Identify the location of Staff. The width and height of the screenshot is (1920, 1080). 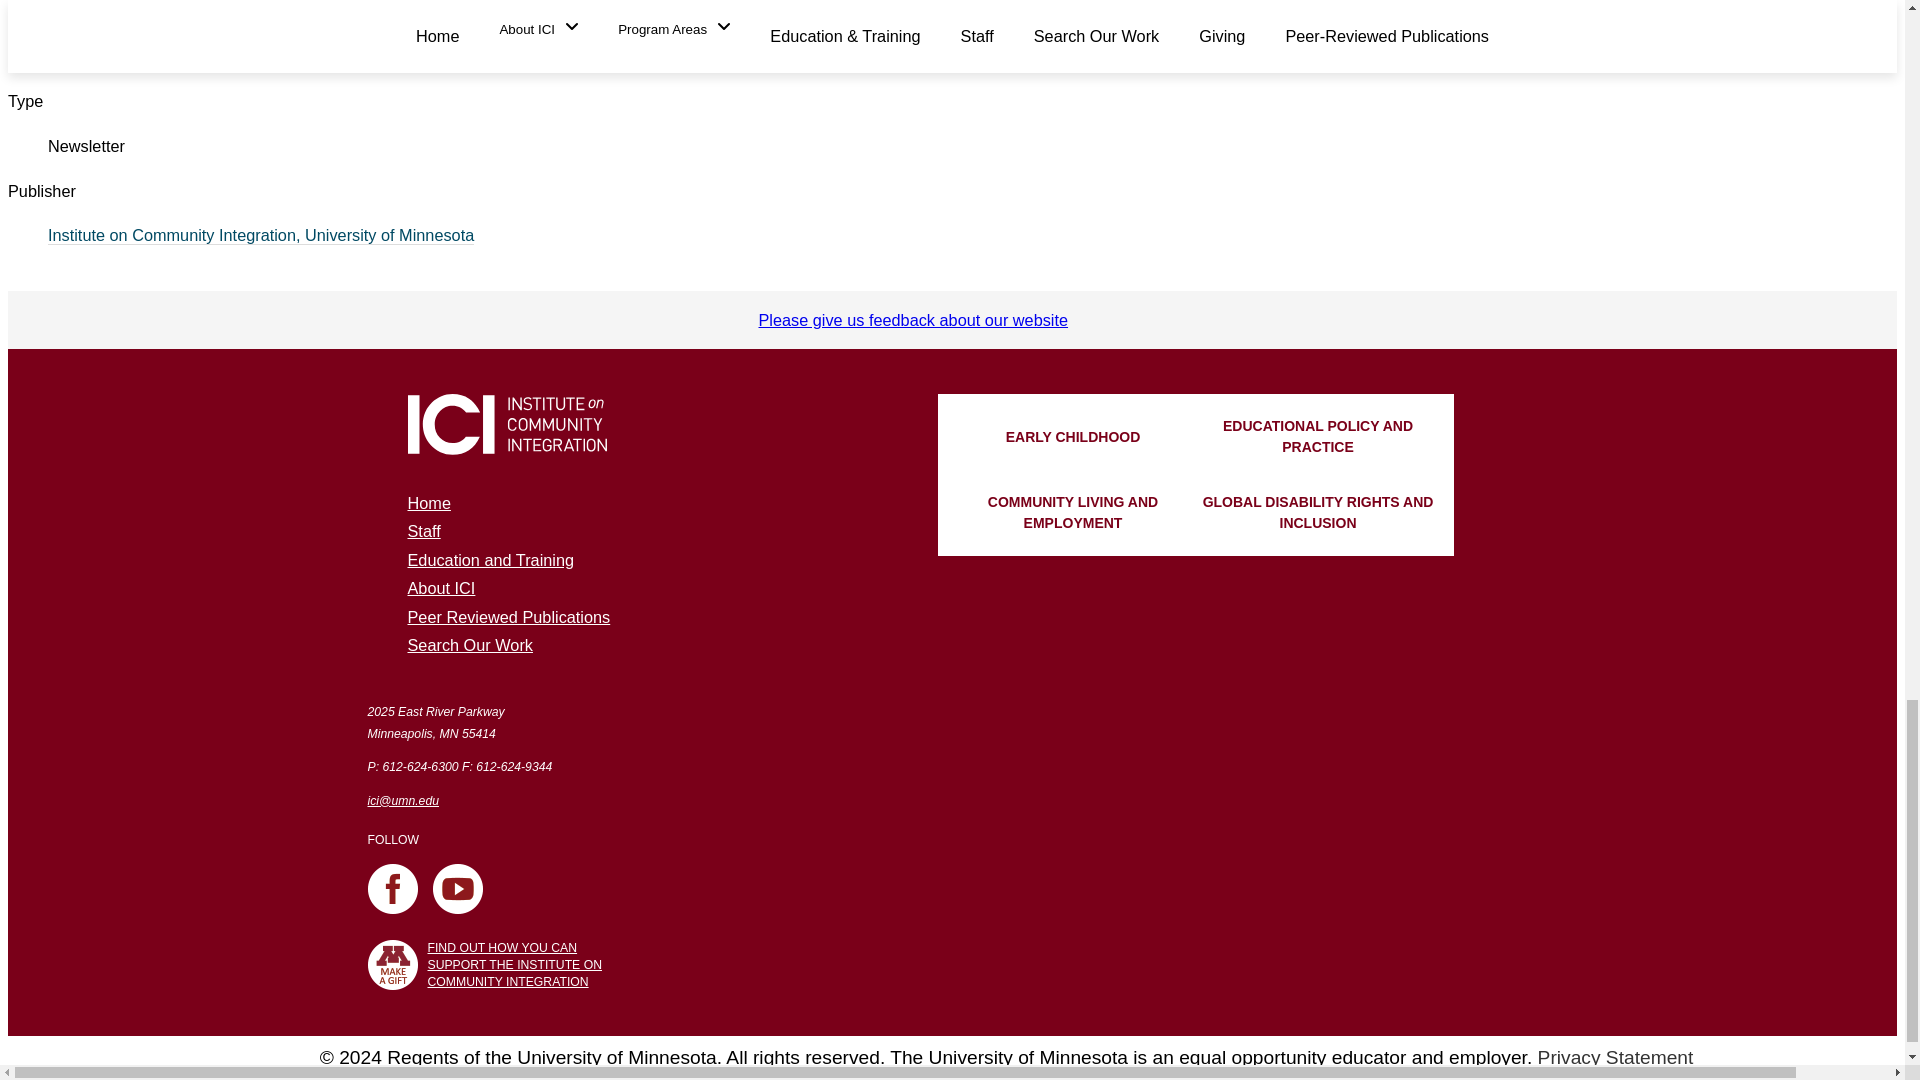
(424, 530).